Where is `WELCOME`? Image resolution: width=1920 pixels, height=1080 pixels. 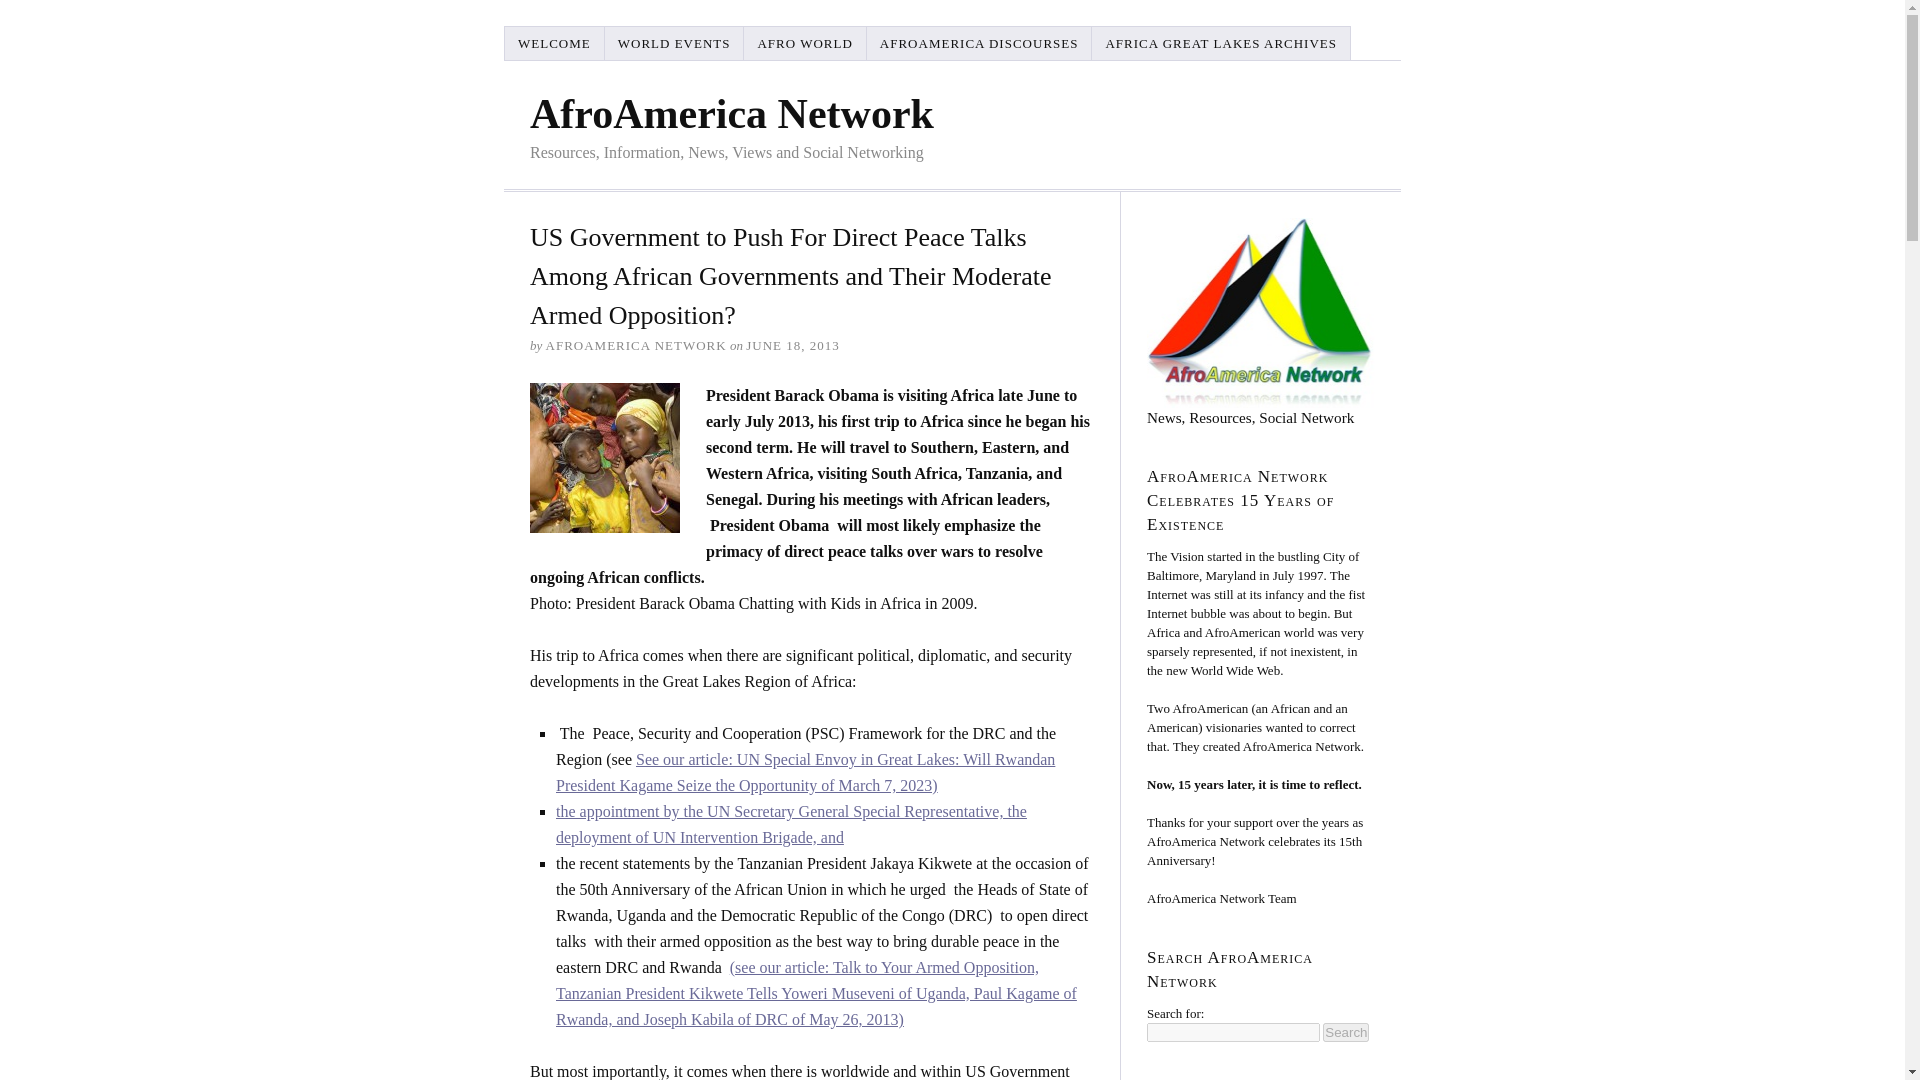
WELCOME is located at coordinates (554, 42).